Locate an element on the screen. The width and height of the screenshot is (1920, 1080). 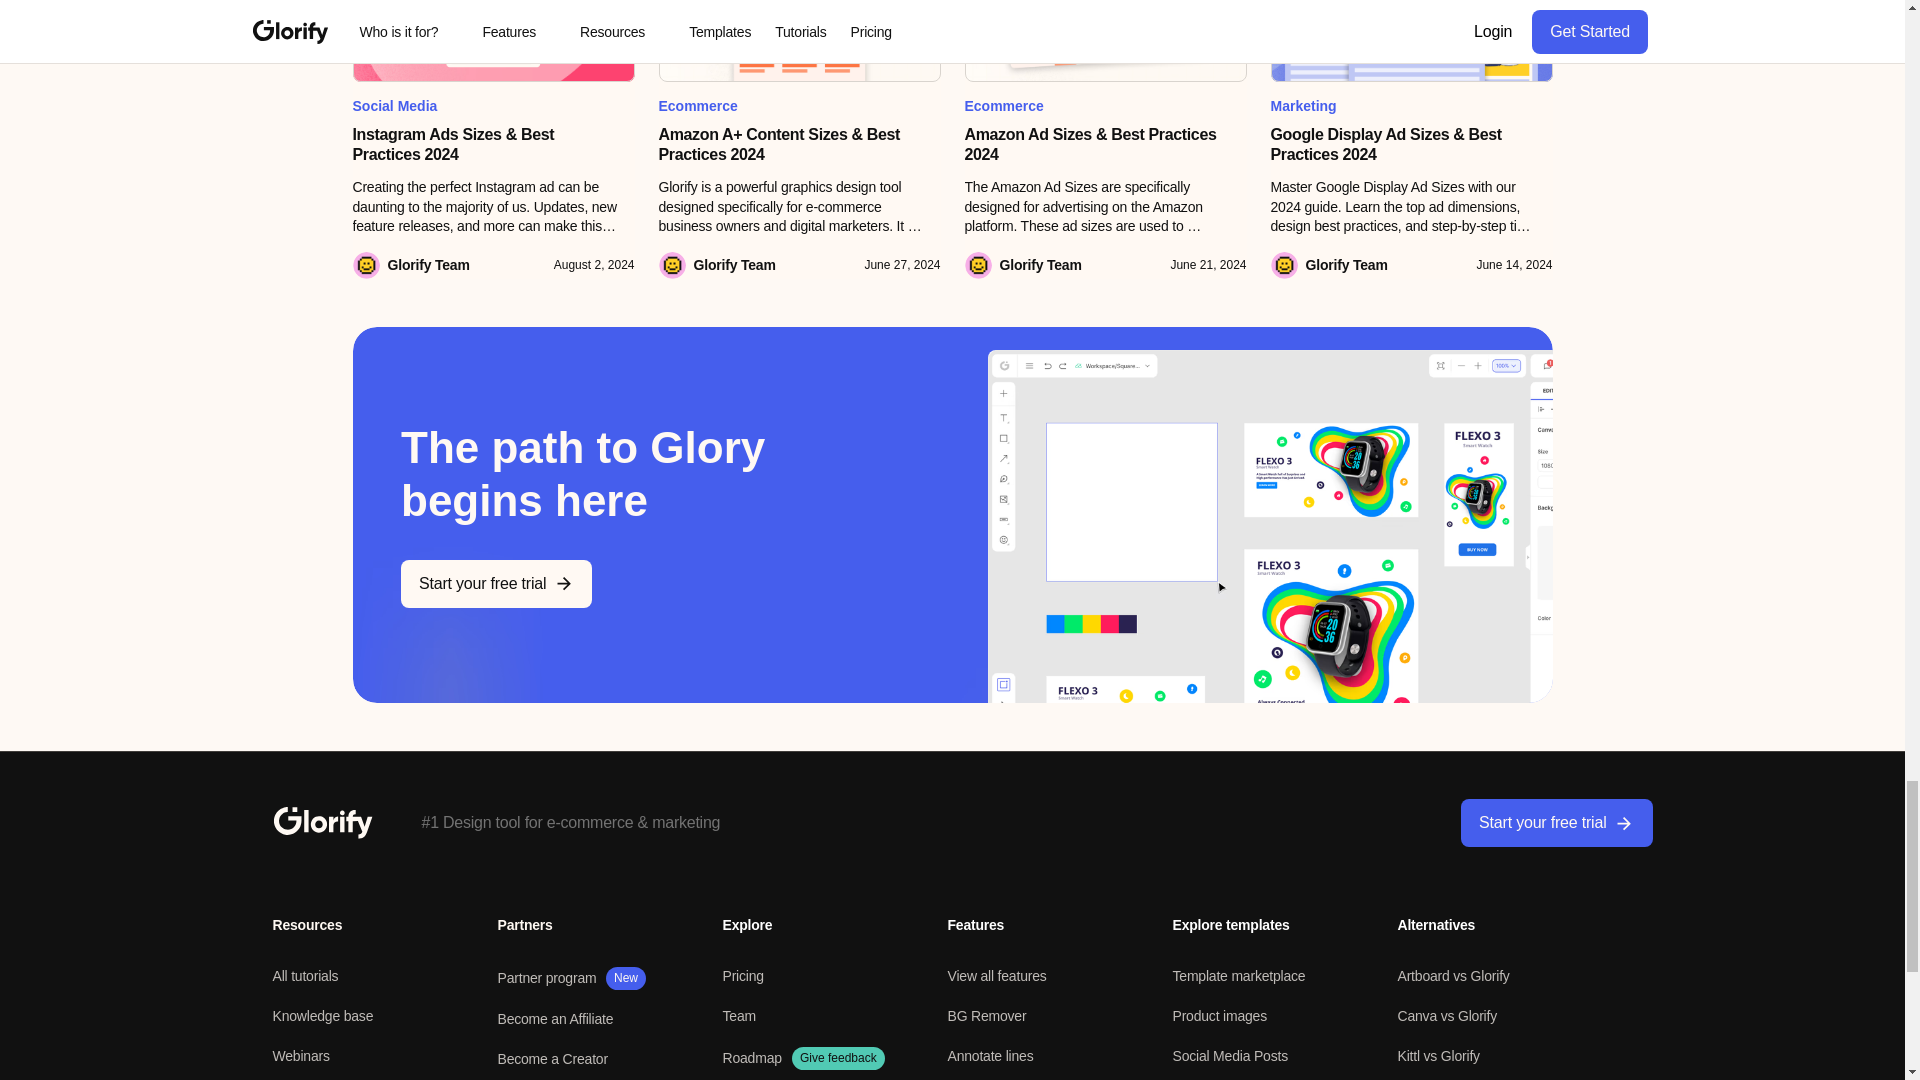
Become an Affiliate is located at coordinates (556, 1018).